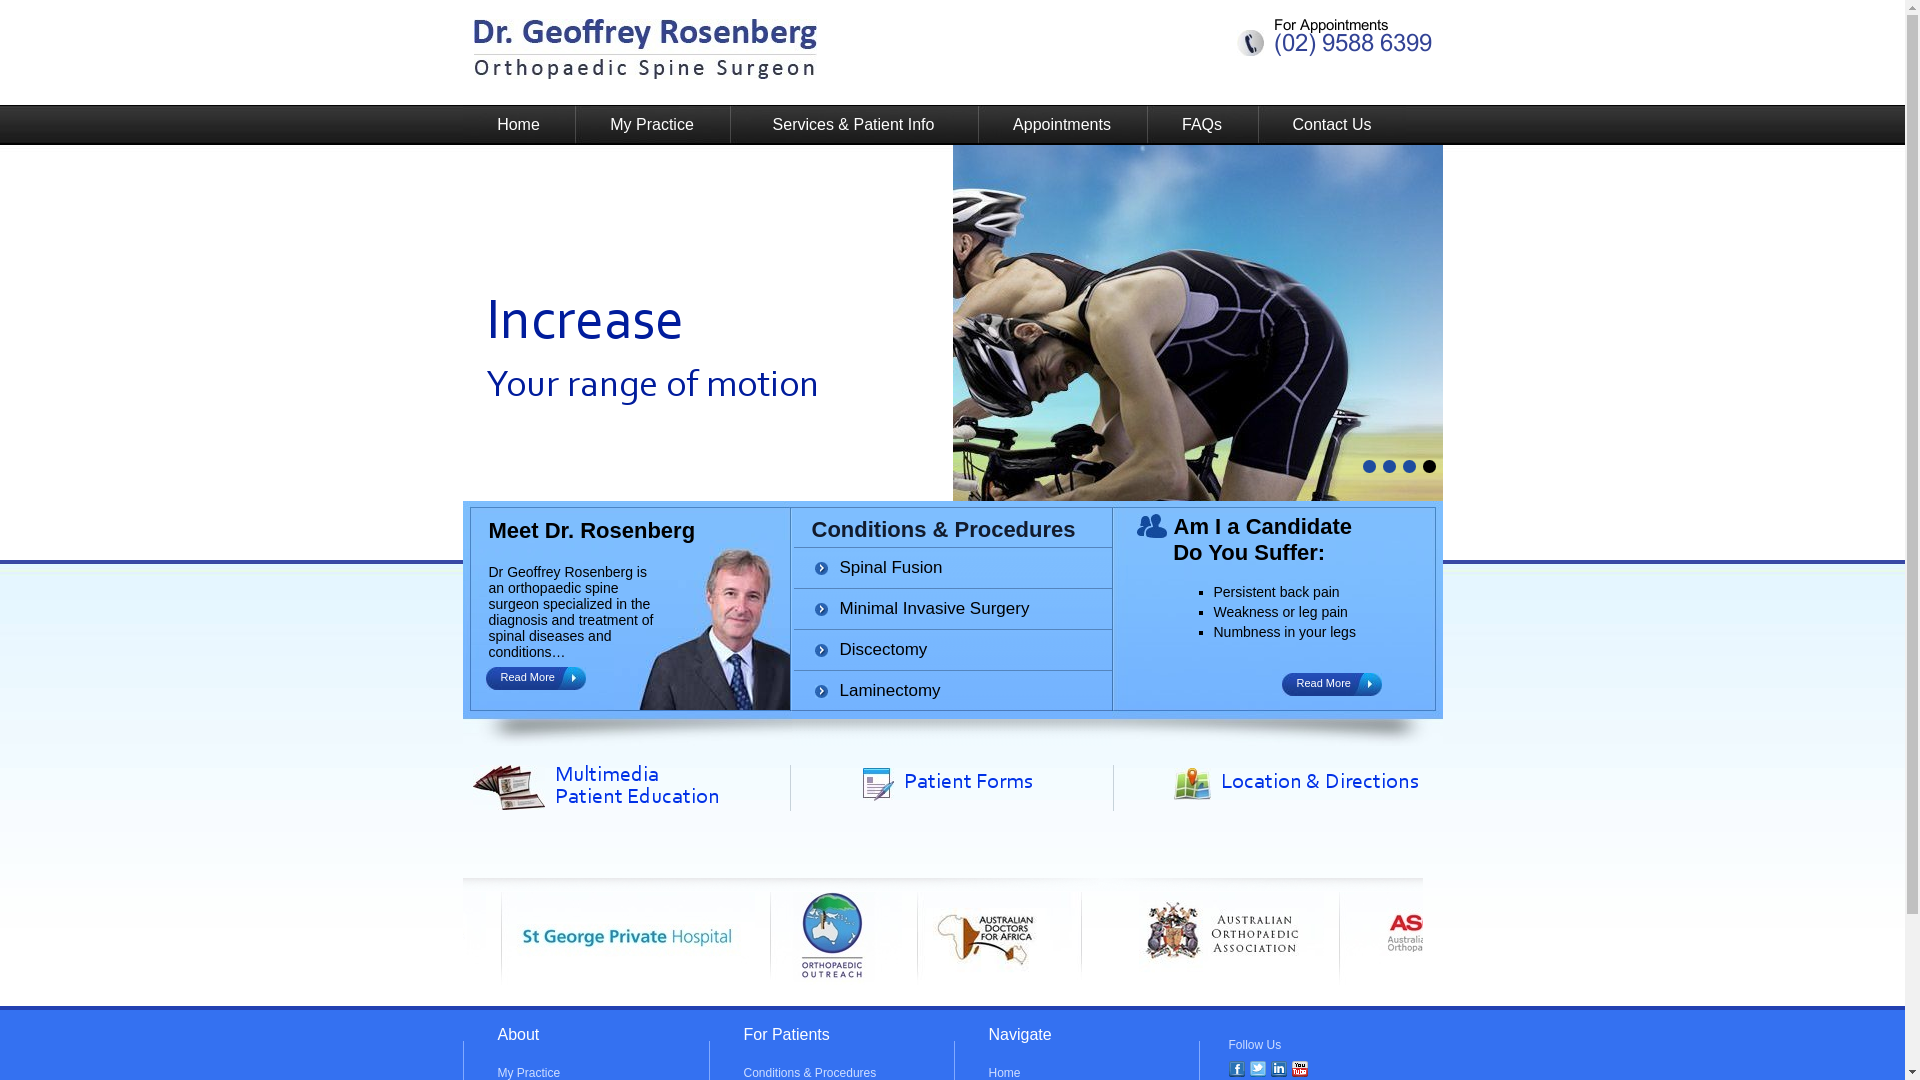 The height and width of the screenshot is (1080, 1920). Describe the element at coordinates (1332, 125) in the screenshot. I see `Contact Us` at that location.